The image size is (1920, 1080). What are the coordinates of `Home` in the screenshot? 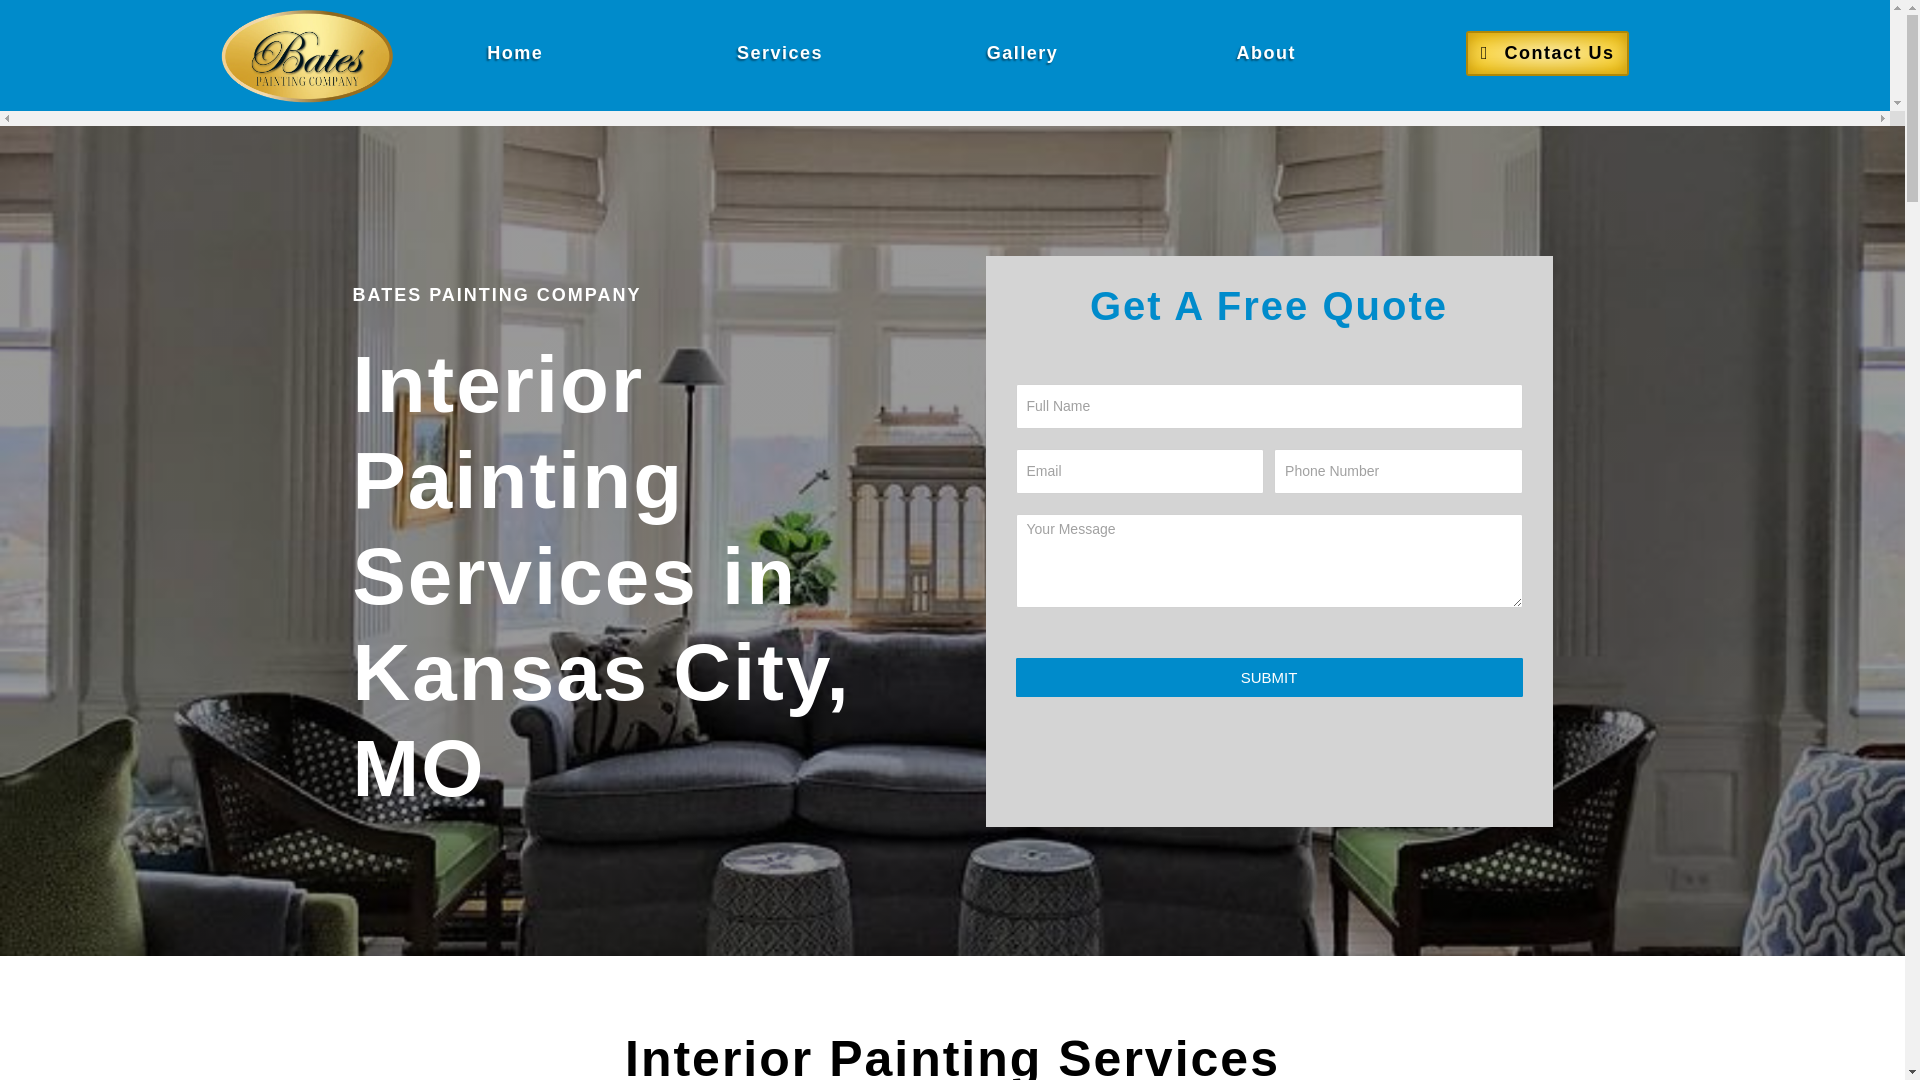 It's located at (514, 53).